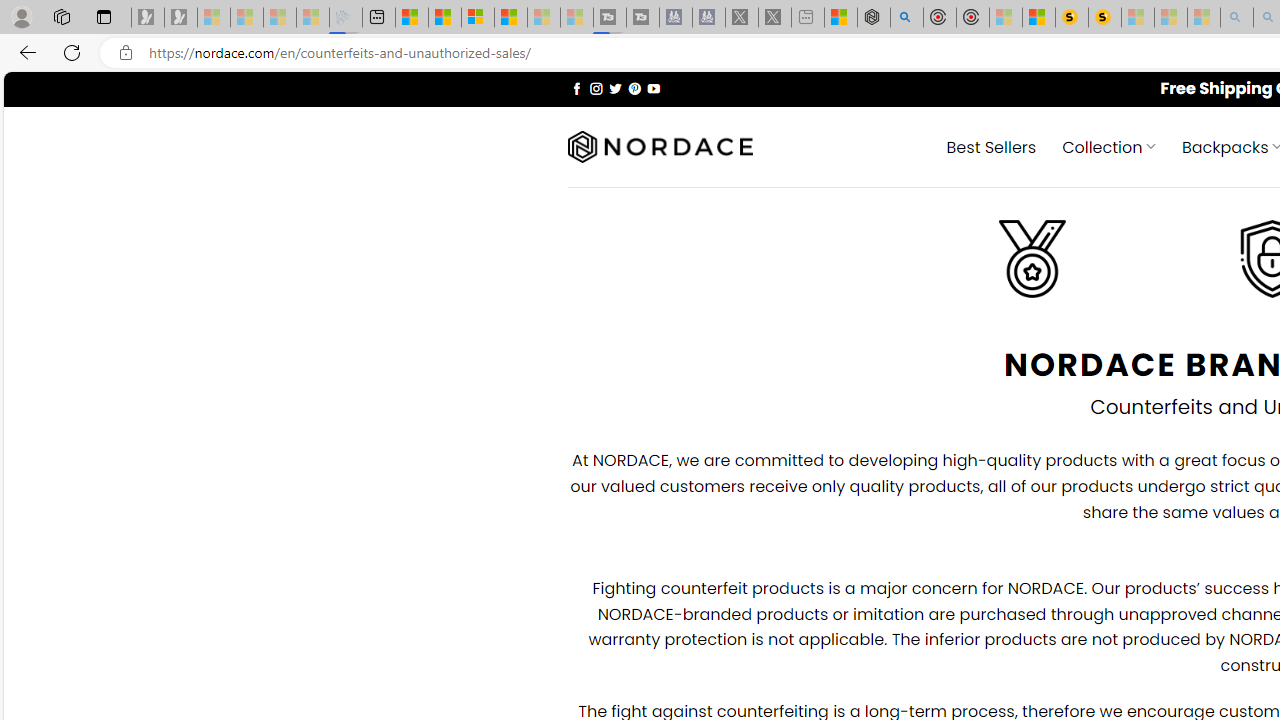 Image resolution: width=1280 pixels, height=720 pixels. What do you see at coordinates (906, 18) in the screenshot?
I see `poe - Search` at bounding box center [906, 18].